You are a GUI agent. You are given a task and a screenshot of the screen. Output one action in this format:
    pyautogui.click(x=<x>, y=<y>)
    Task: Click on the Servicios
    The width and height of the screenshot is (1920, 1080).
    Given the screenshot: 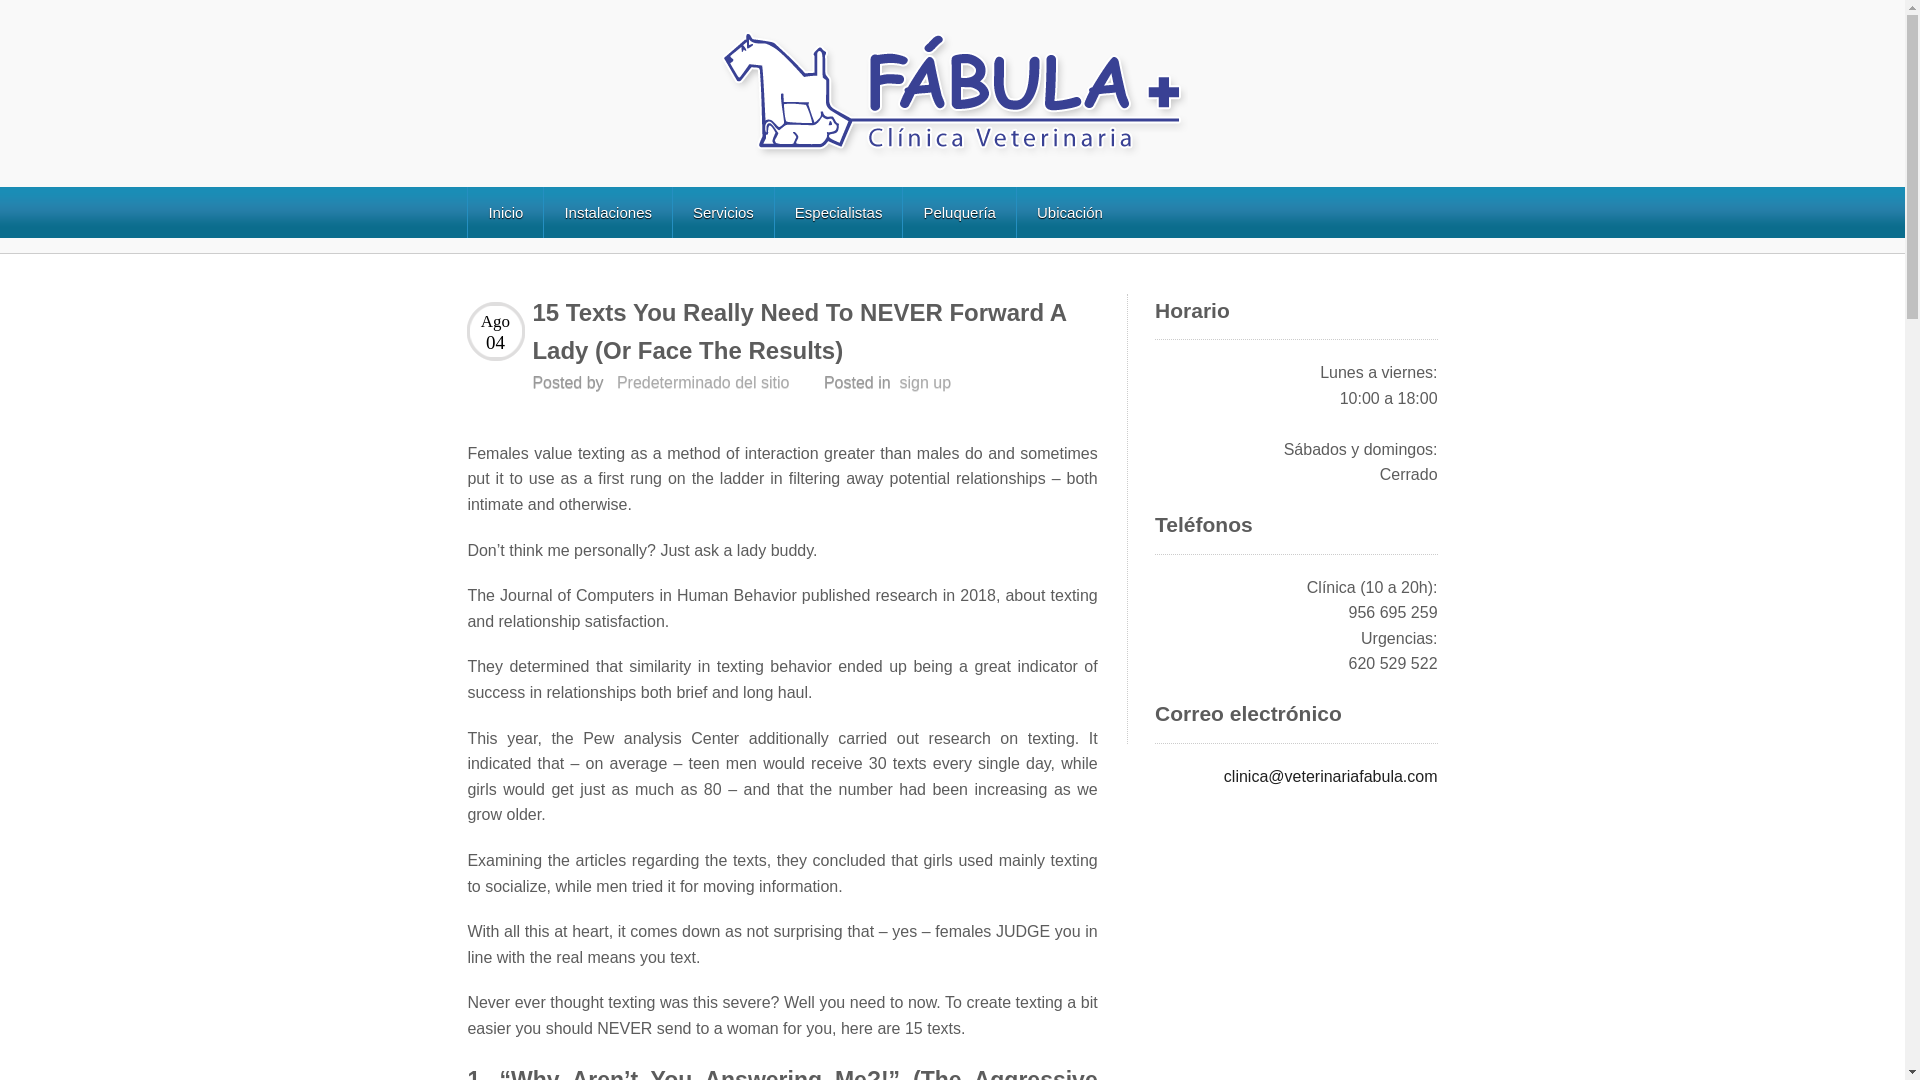 What is the action you would take?
    pyautogui.click(x=722, y=212)
    